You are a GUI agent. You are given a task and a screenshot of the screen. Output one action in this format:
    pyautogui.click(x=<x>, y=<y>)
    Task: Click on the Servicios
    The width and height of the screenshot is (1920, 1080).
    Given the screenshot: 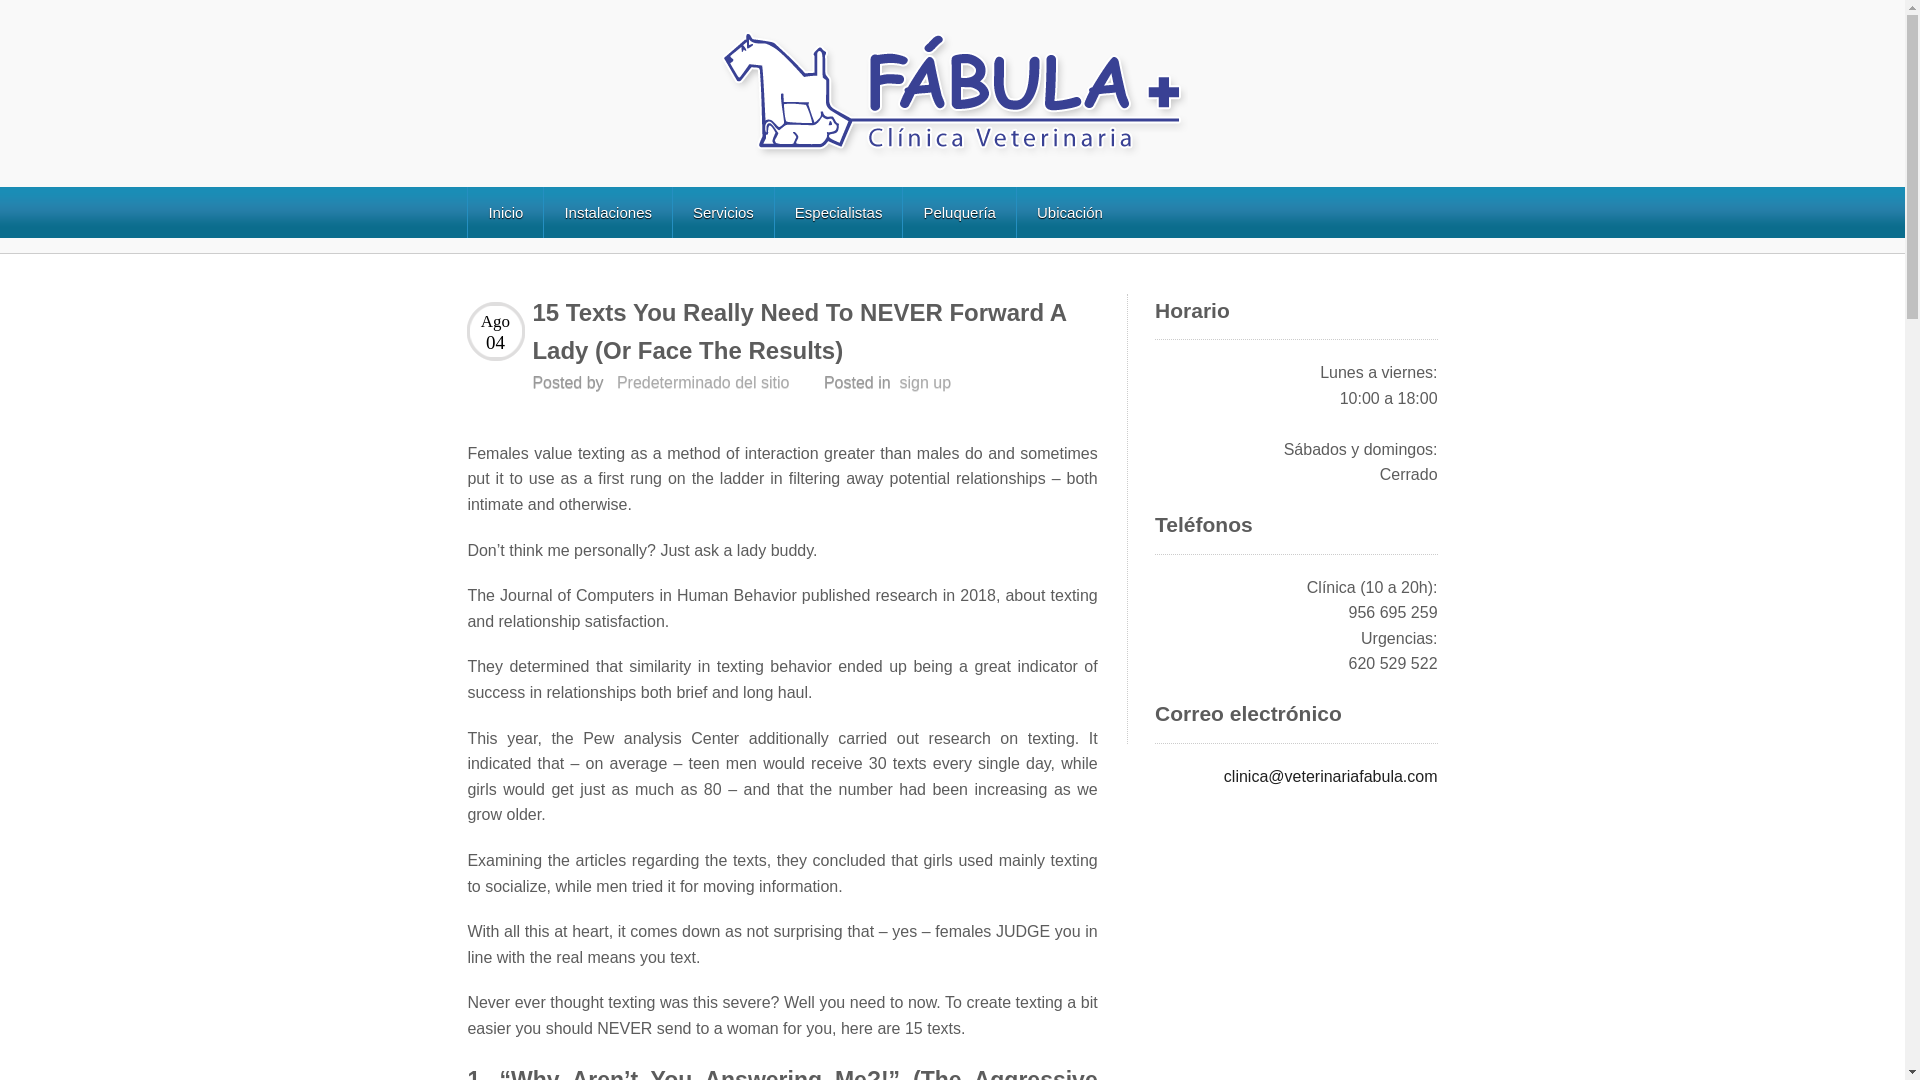 What is the action you would take?
    pyautogui.click(x=722, y=212)
    